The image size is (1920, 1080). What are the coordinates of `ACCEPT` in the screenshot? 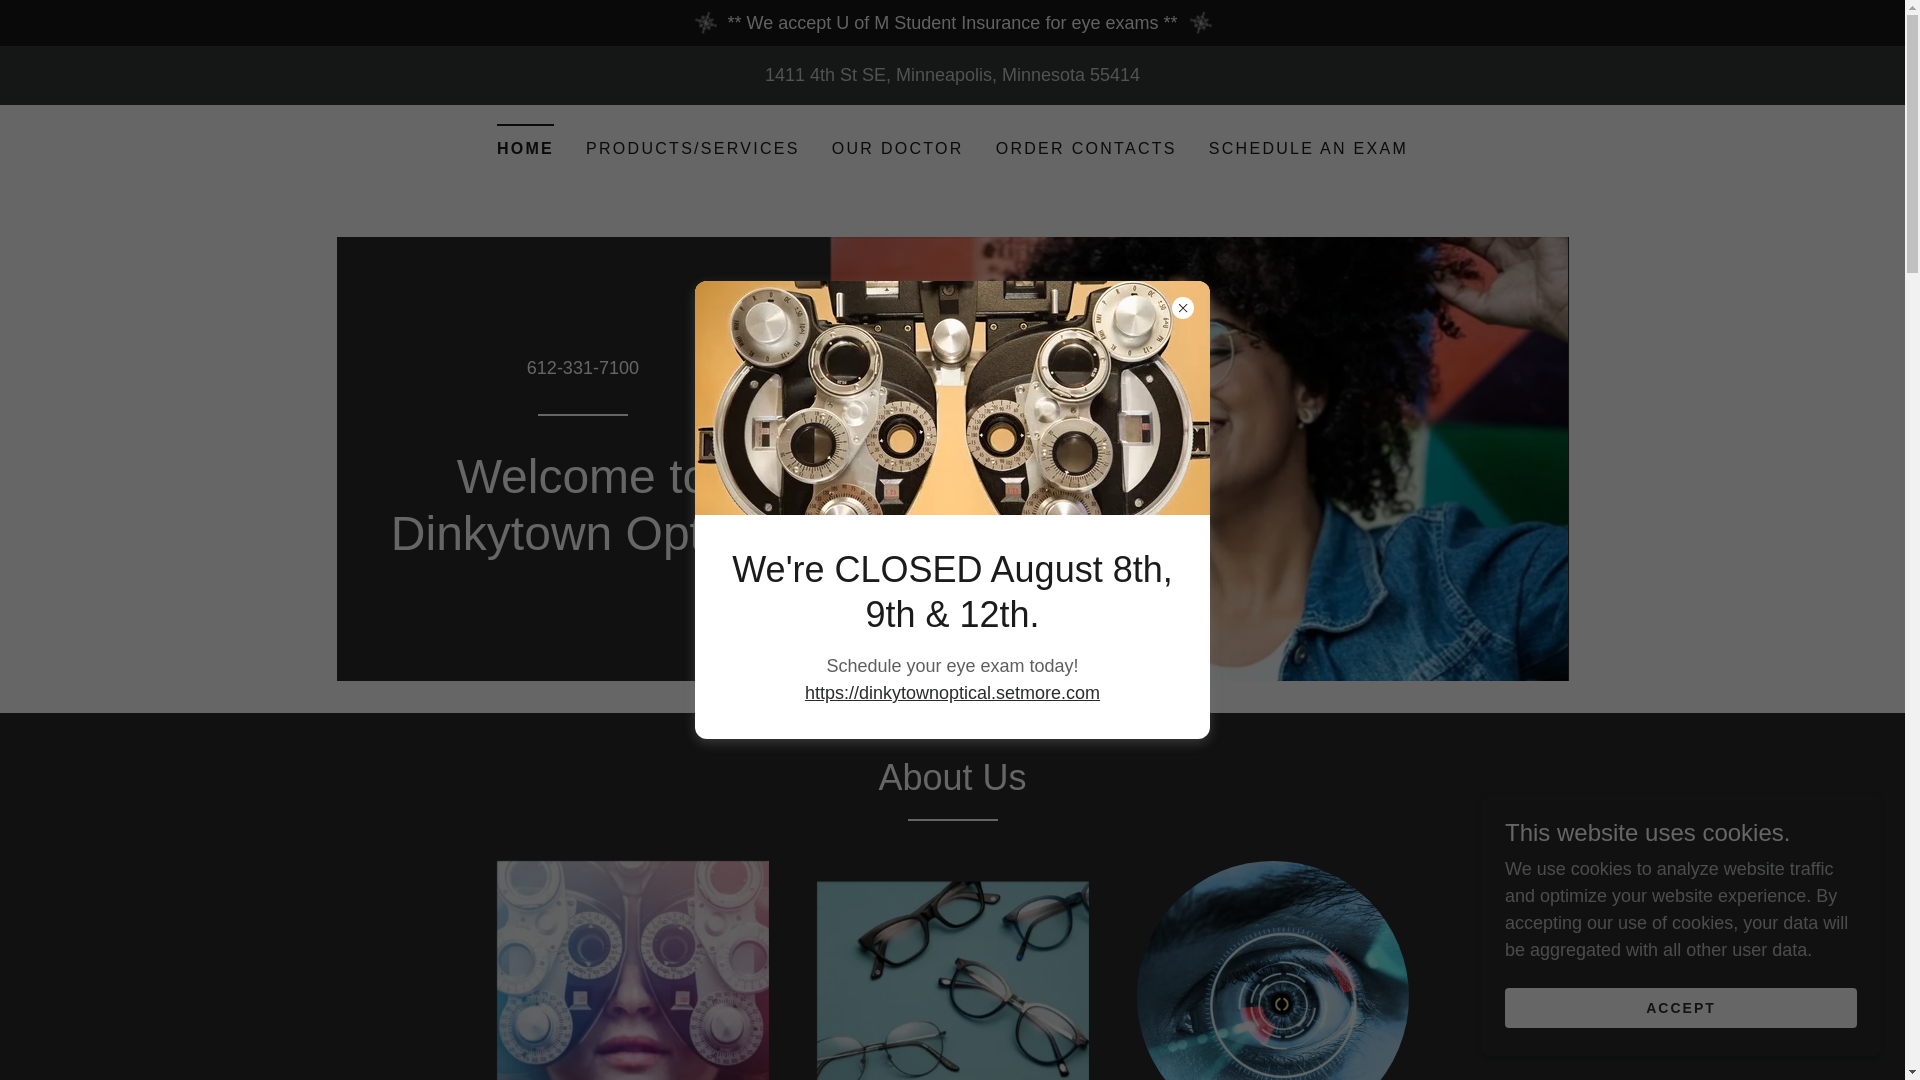 It's located at (1680, 1008).